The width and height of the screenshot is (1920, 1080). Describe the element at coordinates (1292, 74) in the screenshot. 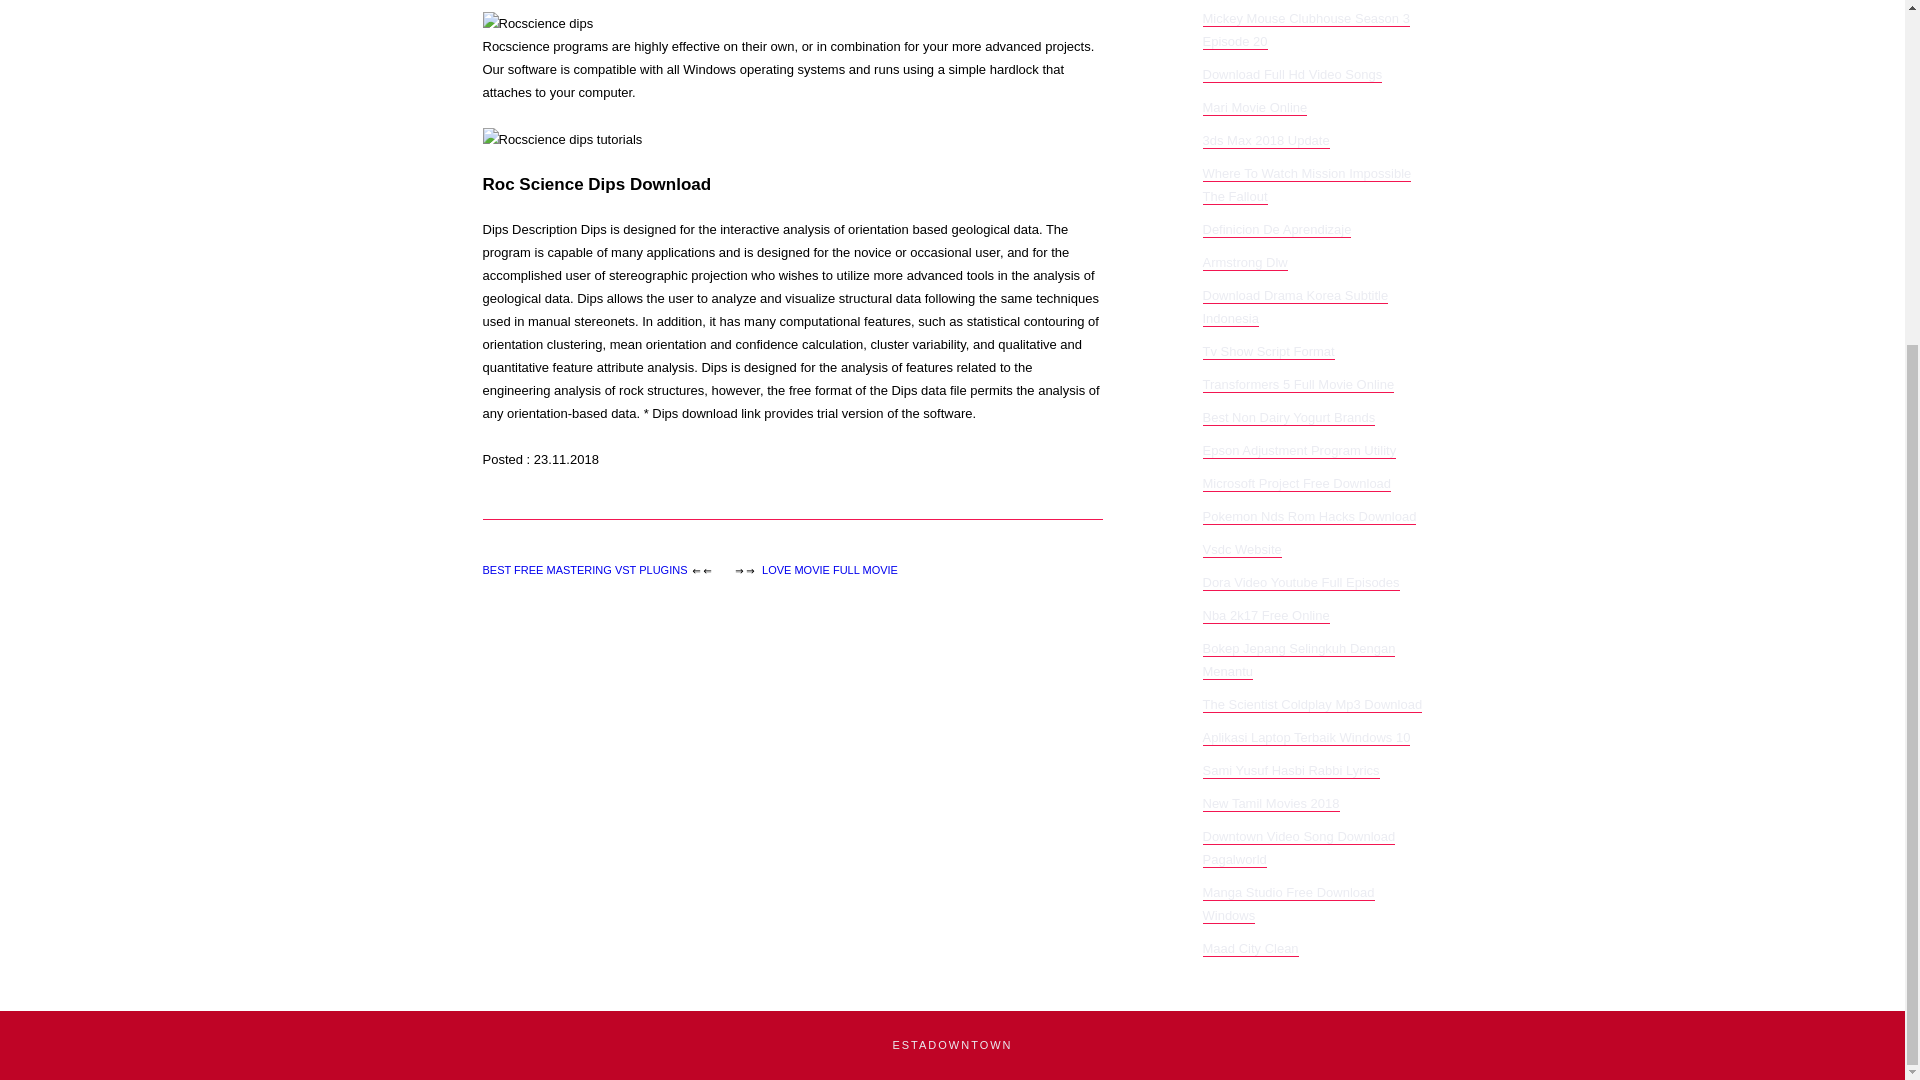

I see `Download Full Hd Video Songs` at that location.